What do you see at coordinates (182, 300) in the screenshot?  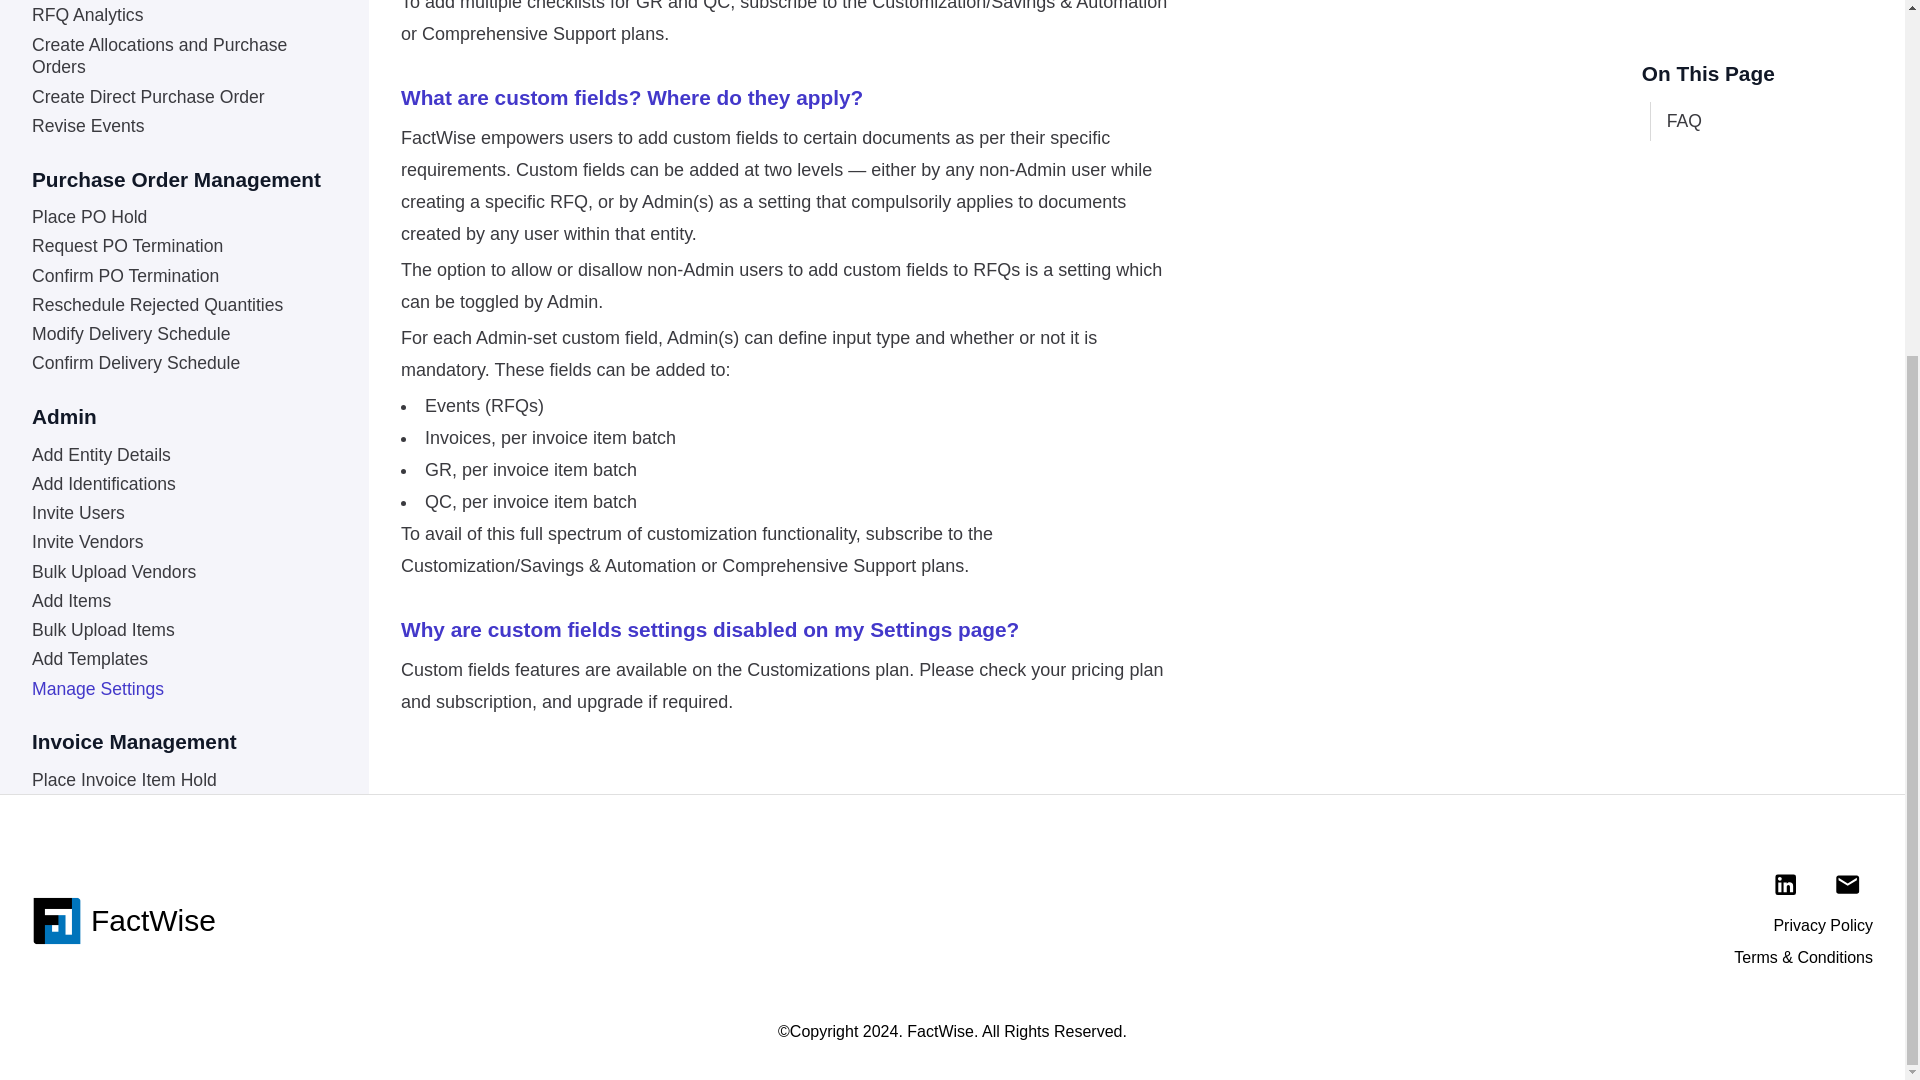 I see `Add Entity Details` at bounding box center [182, 300].